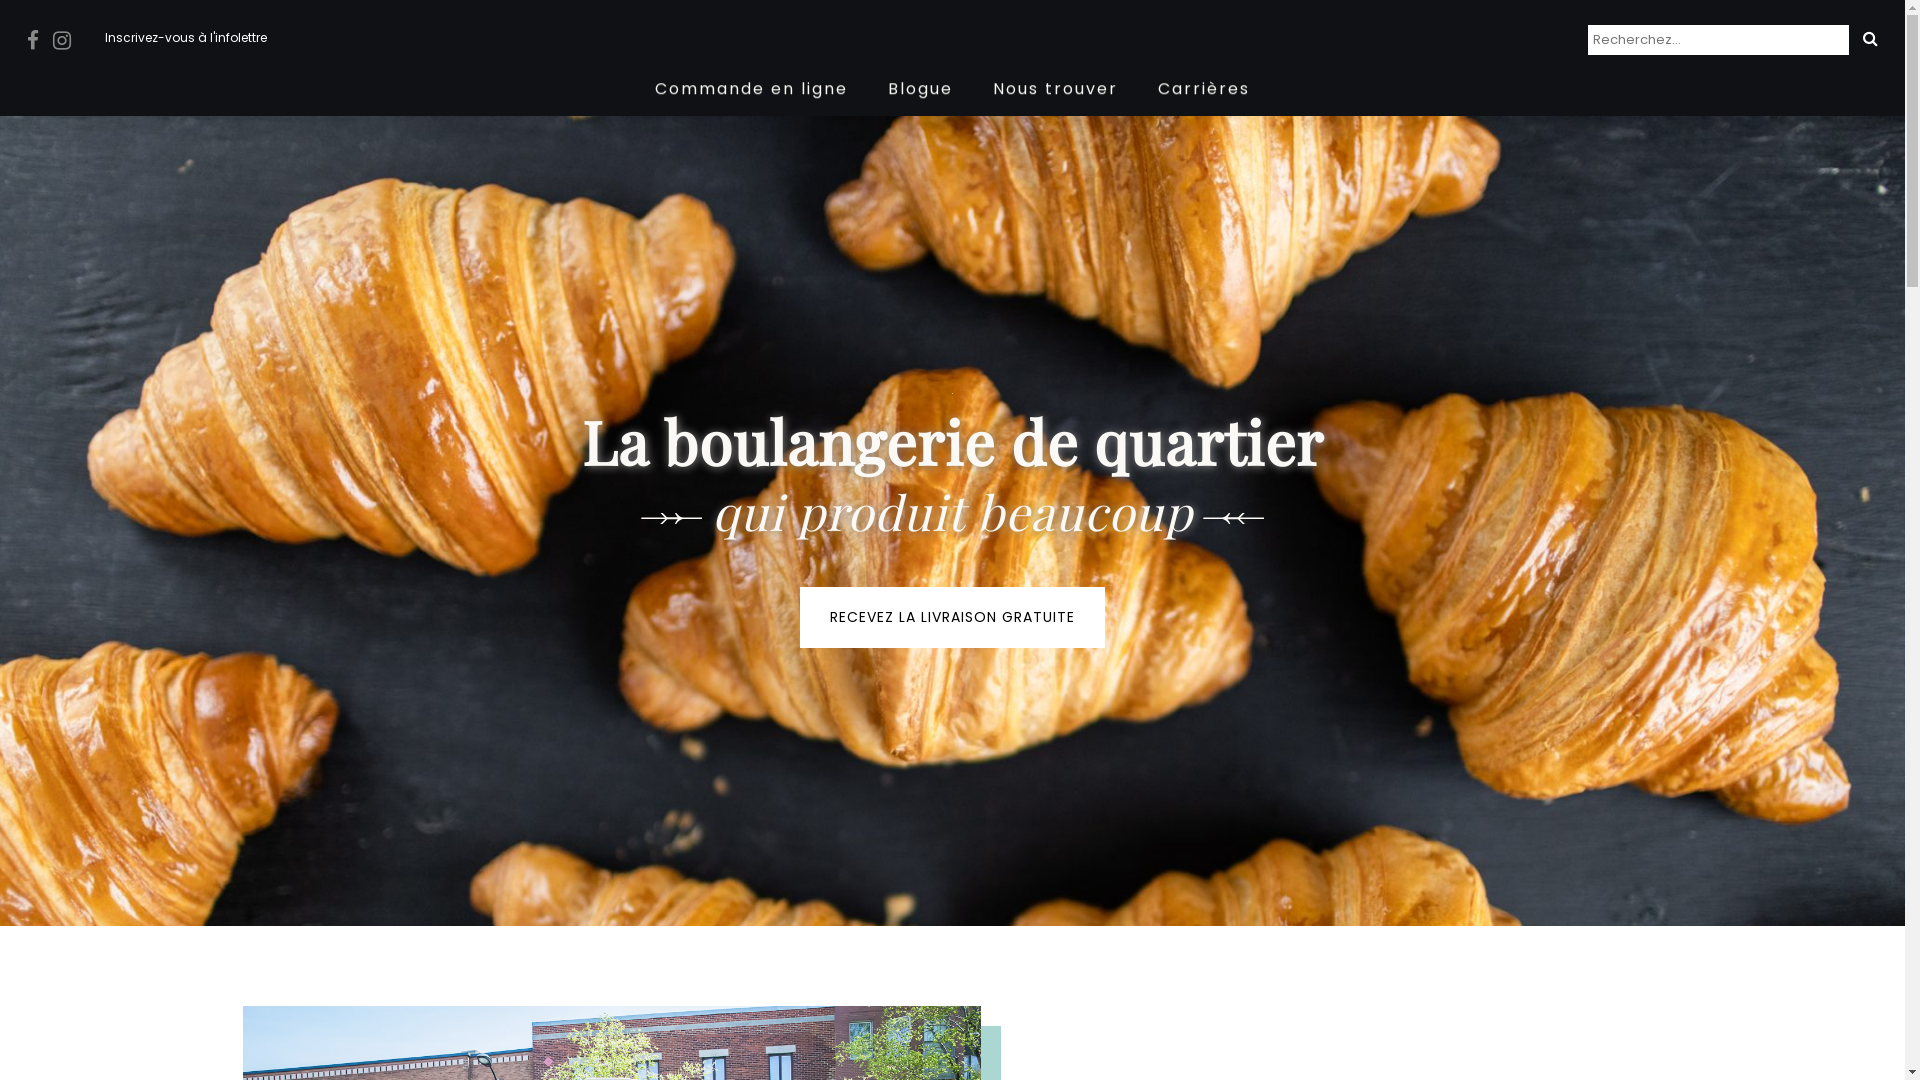 The height and width of the screenshot is (1080, 1920). I want to click on Blogue, so click(920, 88).